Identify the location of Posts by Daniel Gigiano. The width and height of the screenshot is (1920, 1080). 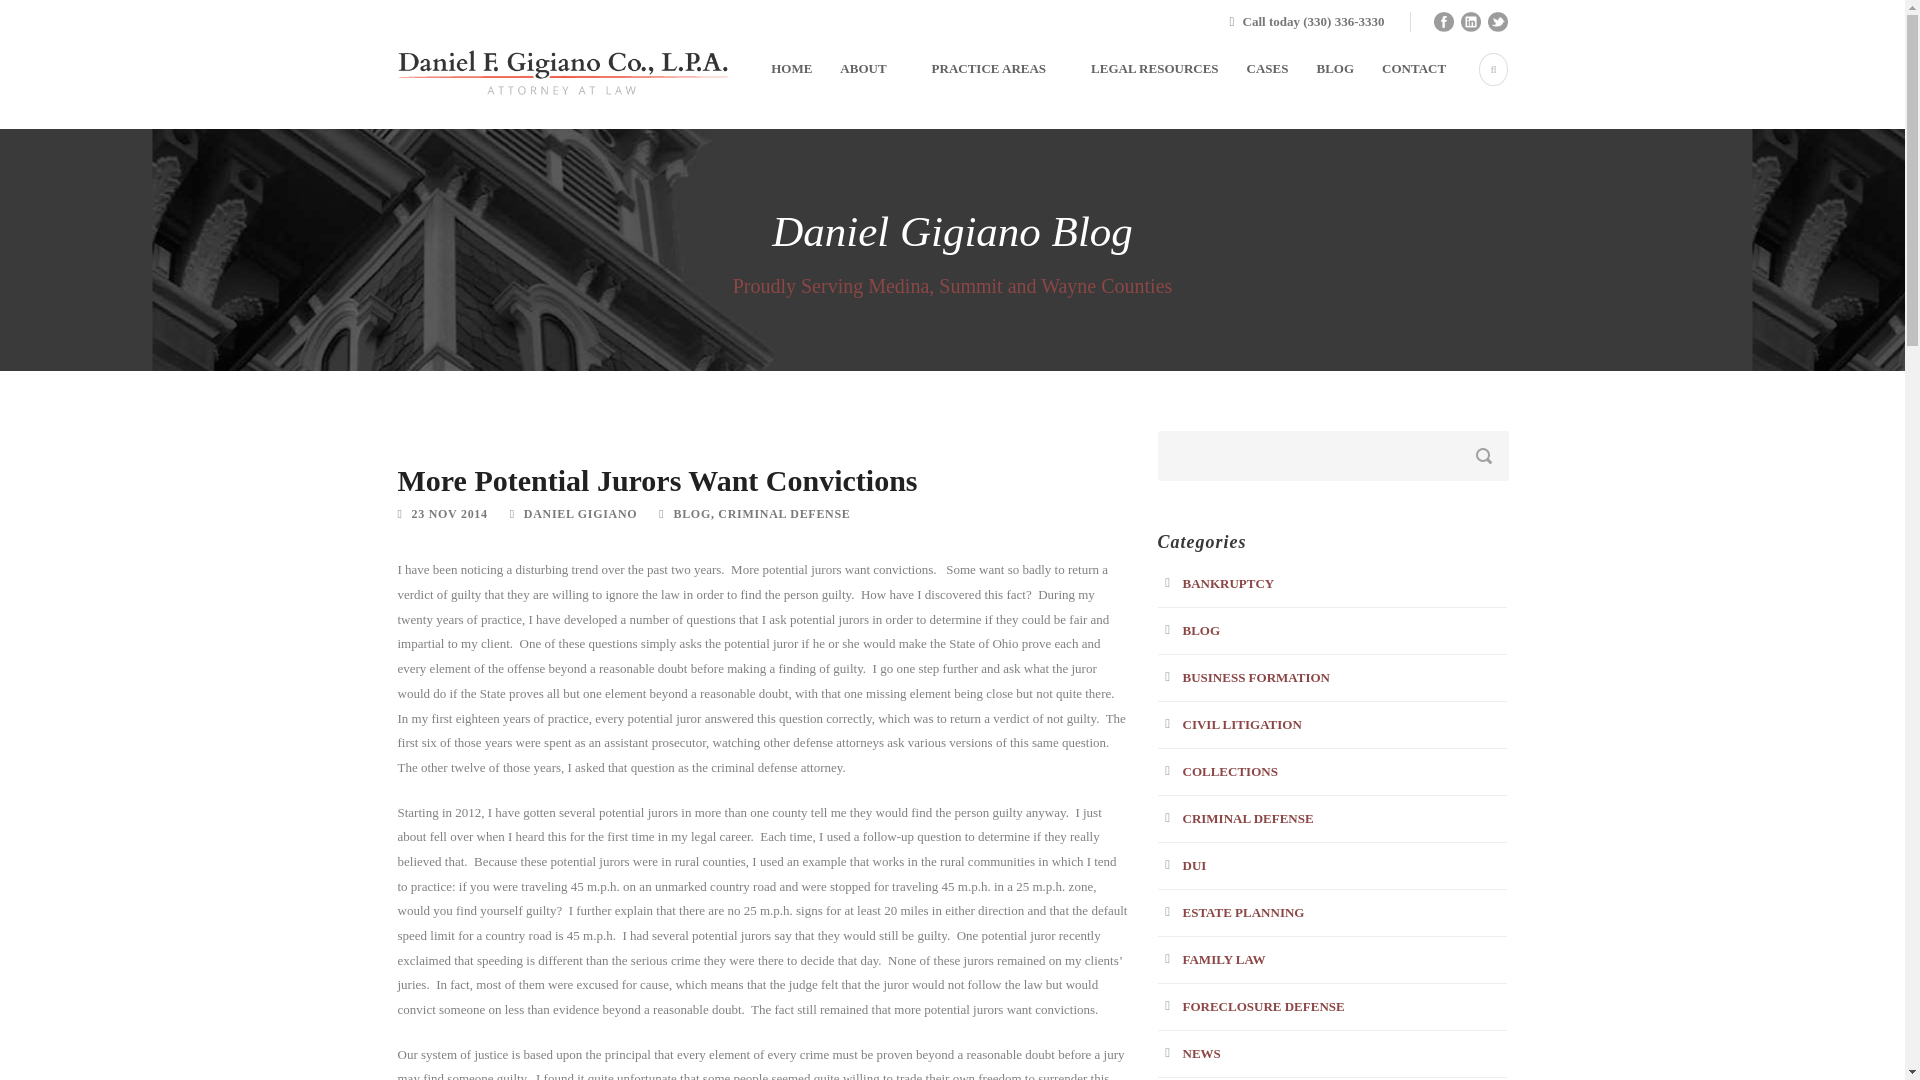
(580, 513).